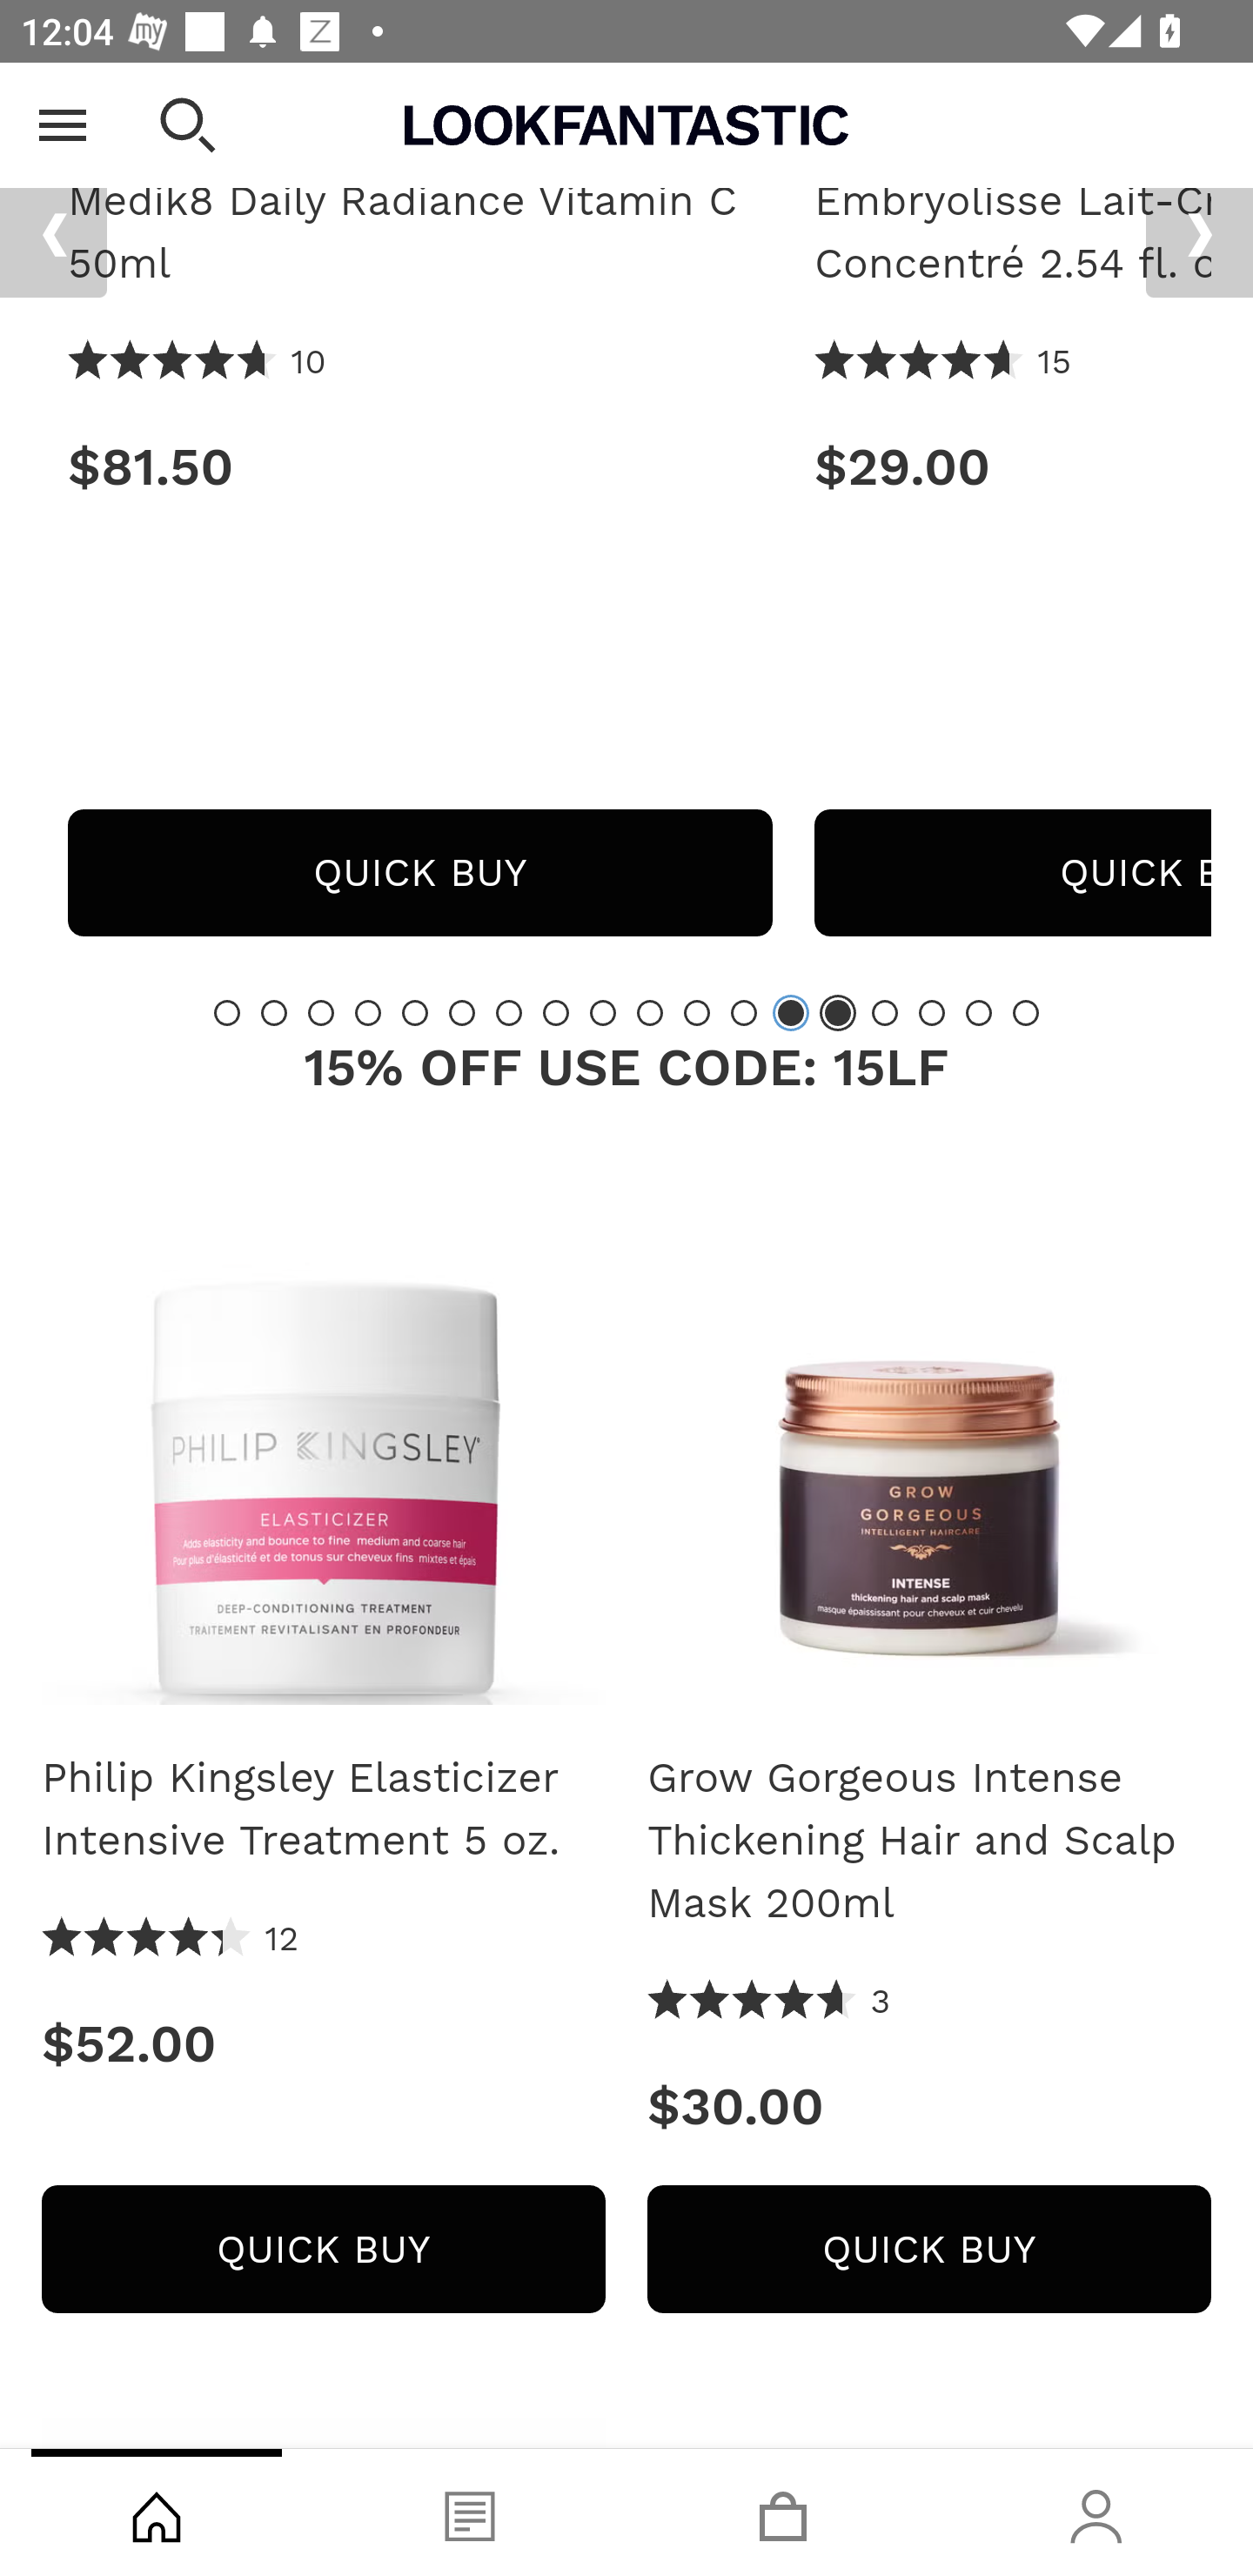  I want to click on Slide 5, so click(415, 1013).